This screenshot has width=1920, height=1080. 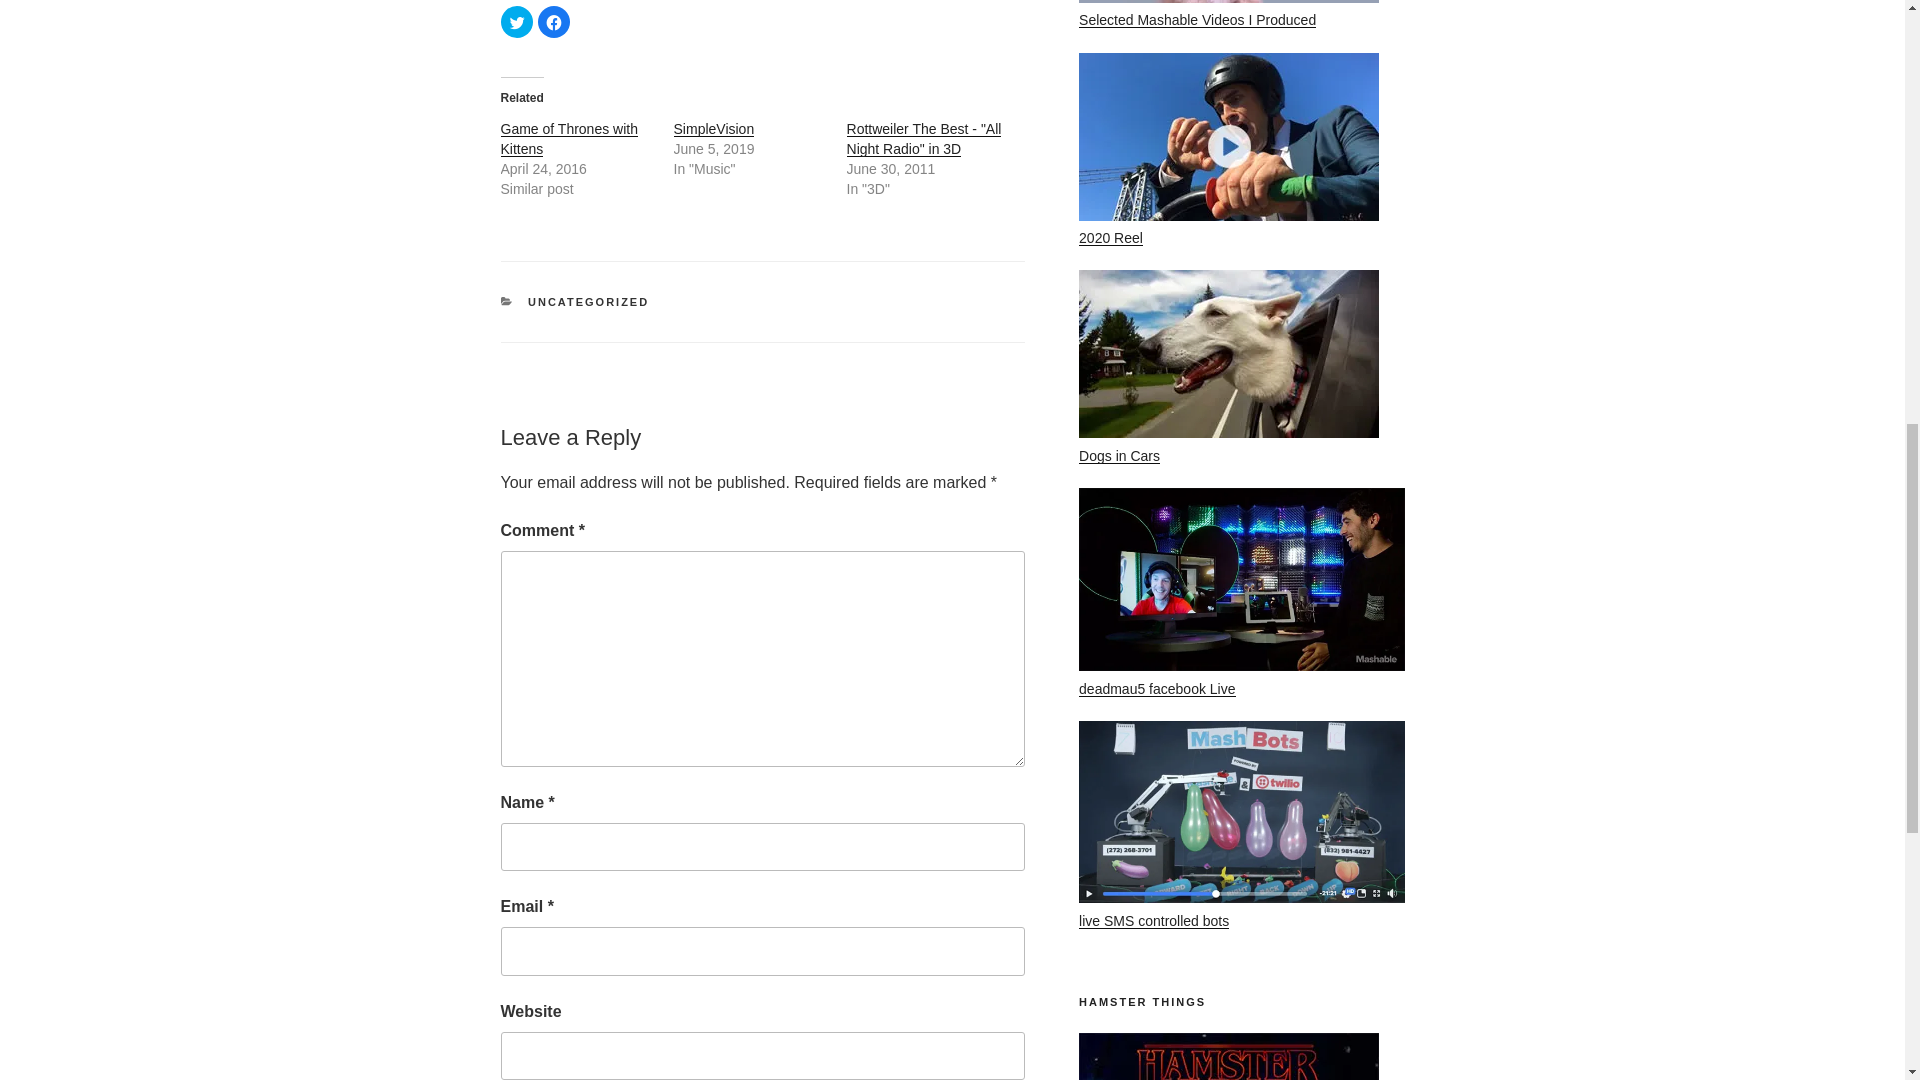 What do you see at coordinates (924, 138) in the screenshot?
I see `Rottweiler The Best - "All Night Radio" in 3D` at bounding box center [924, 138].